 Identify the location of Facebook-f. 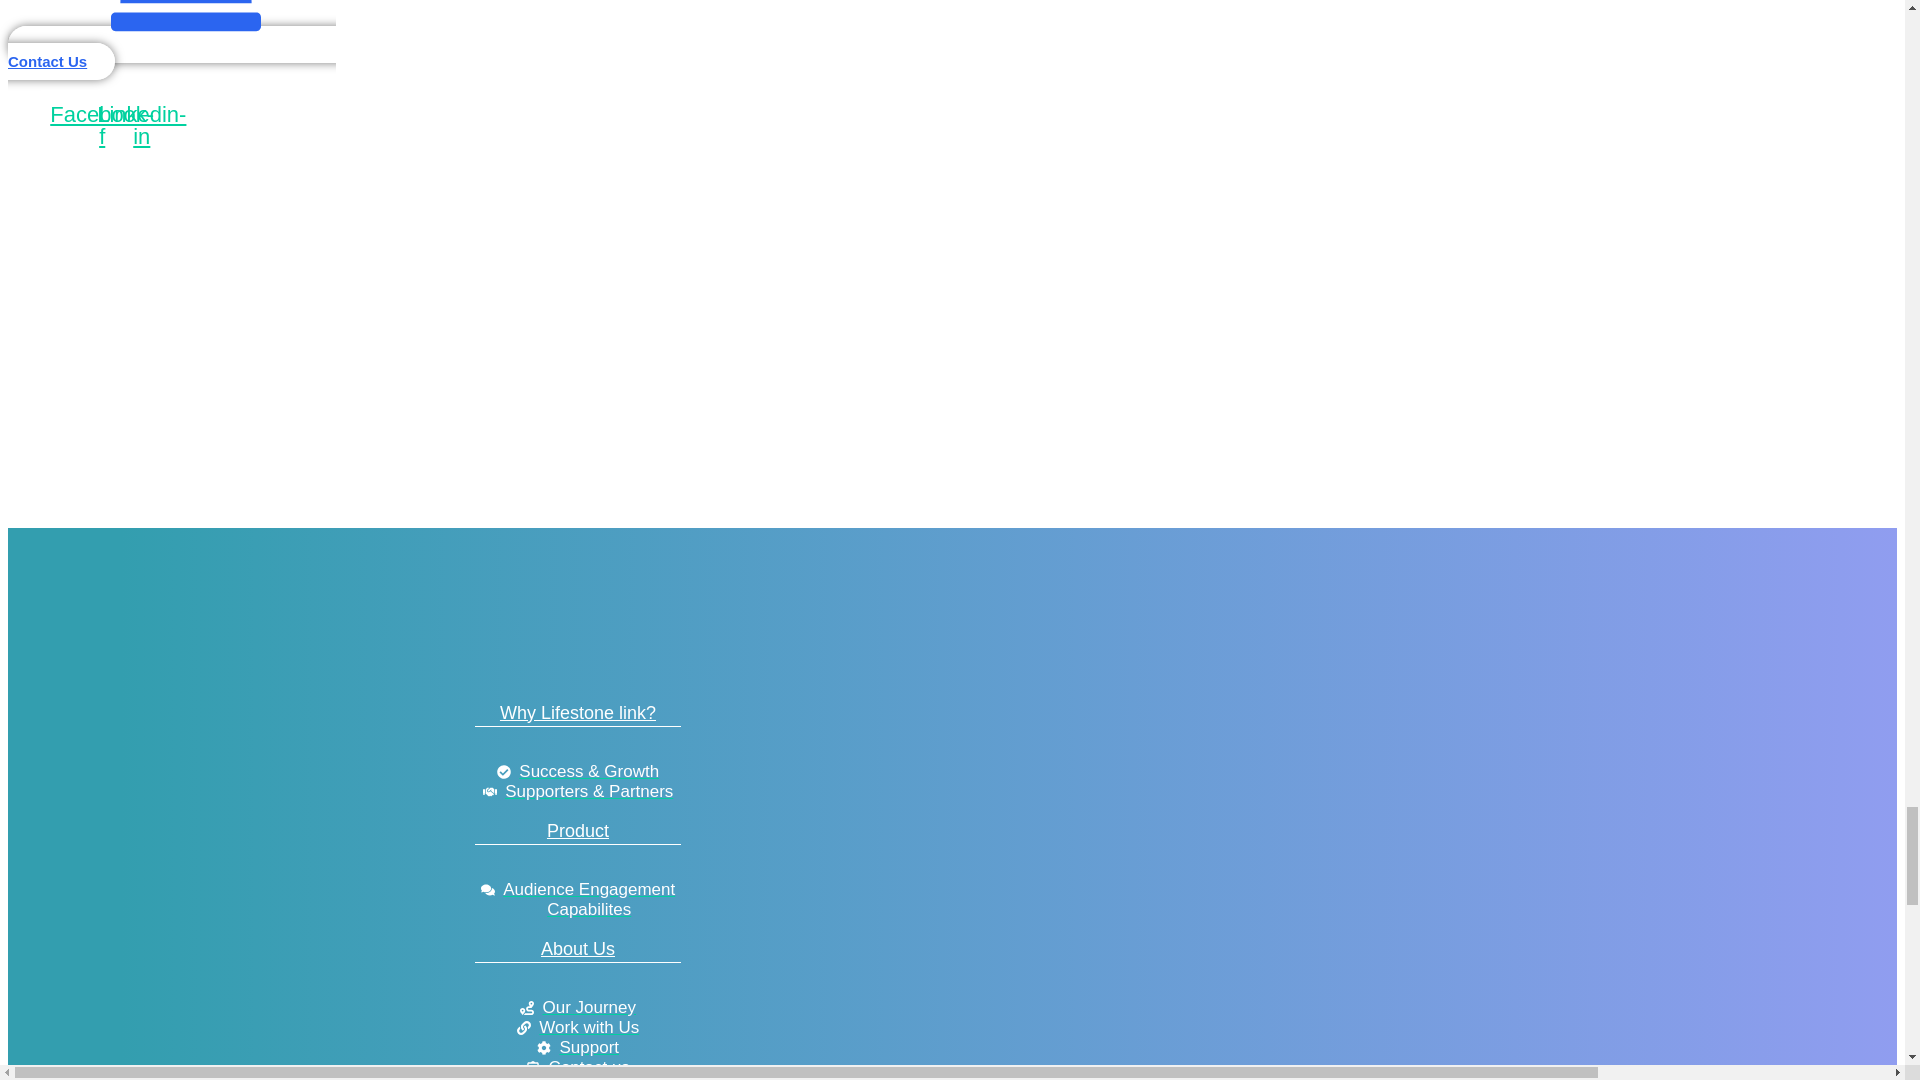
(102, 125).